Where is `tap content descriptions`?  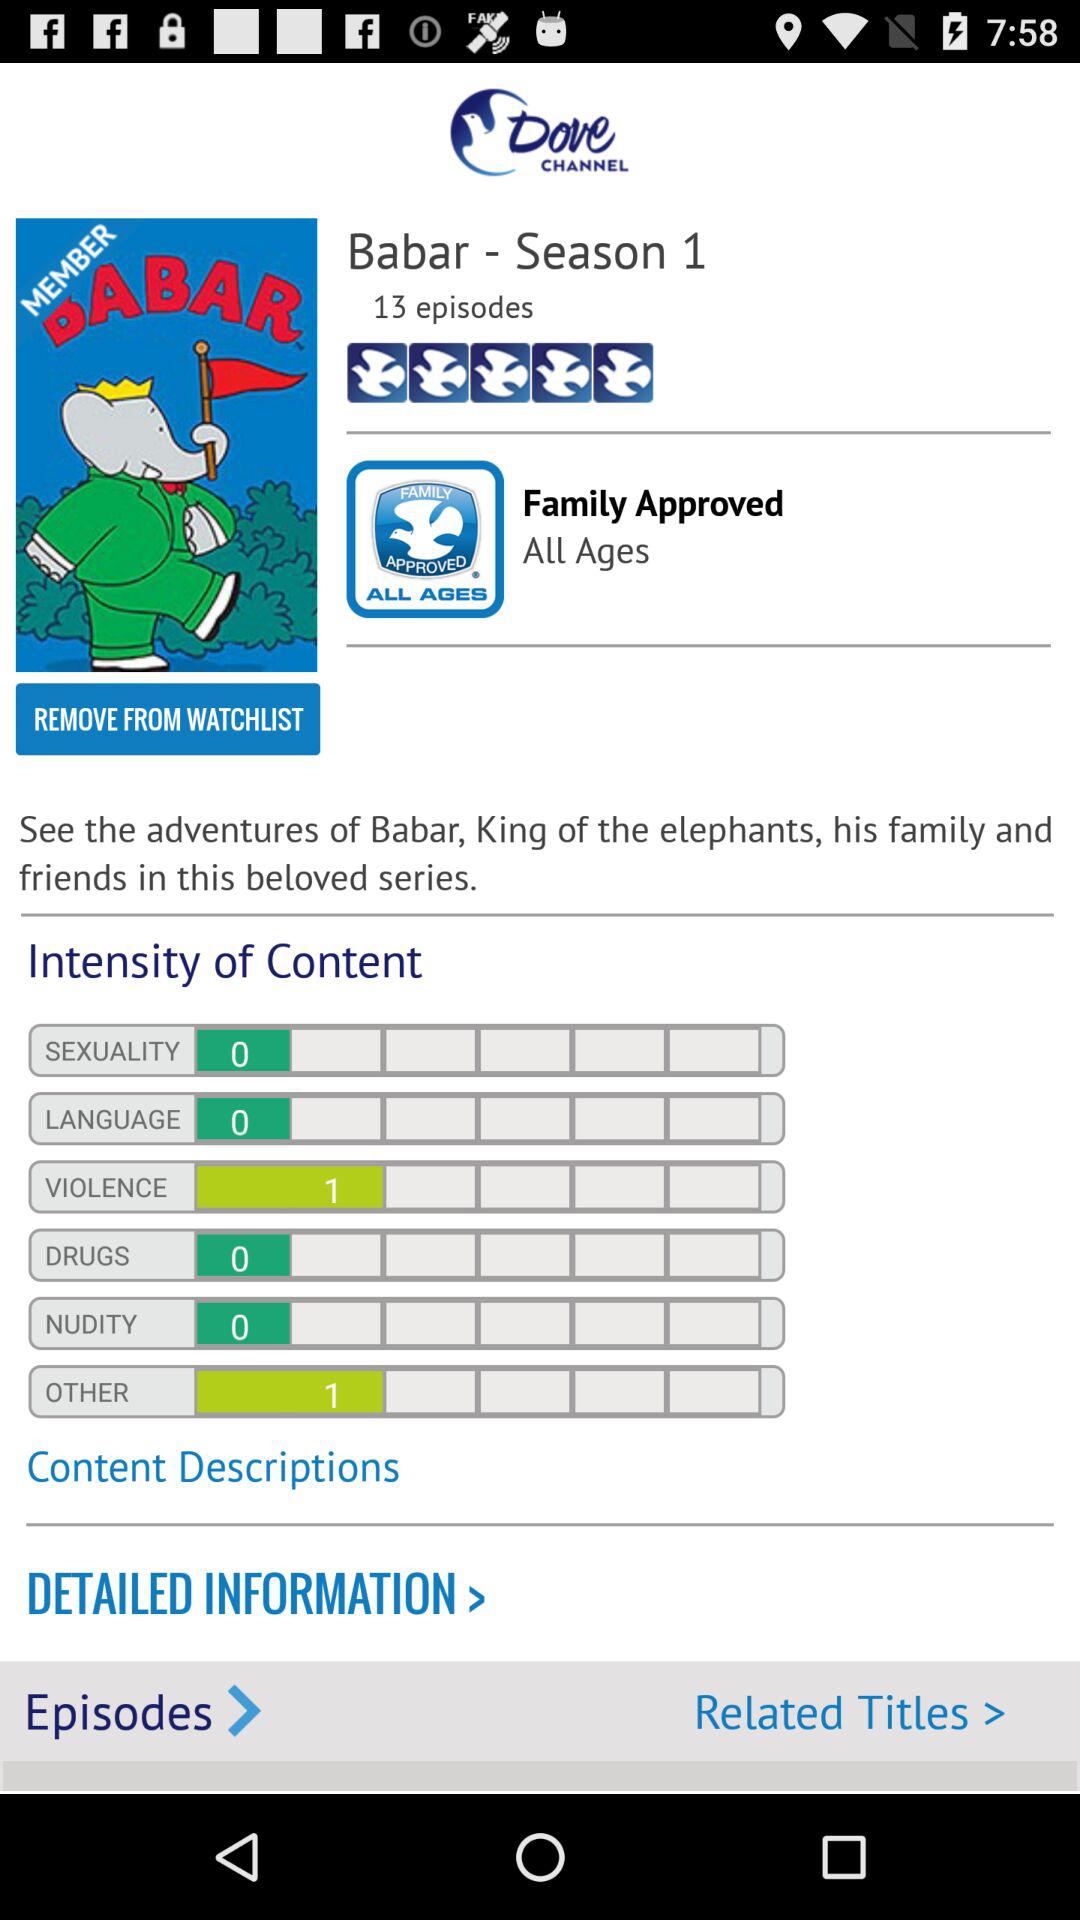 tap content descriptions is located at coordinates (406, 1477).